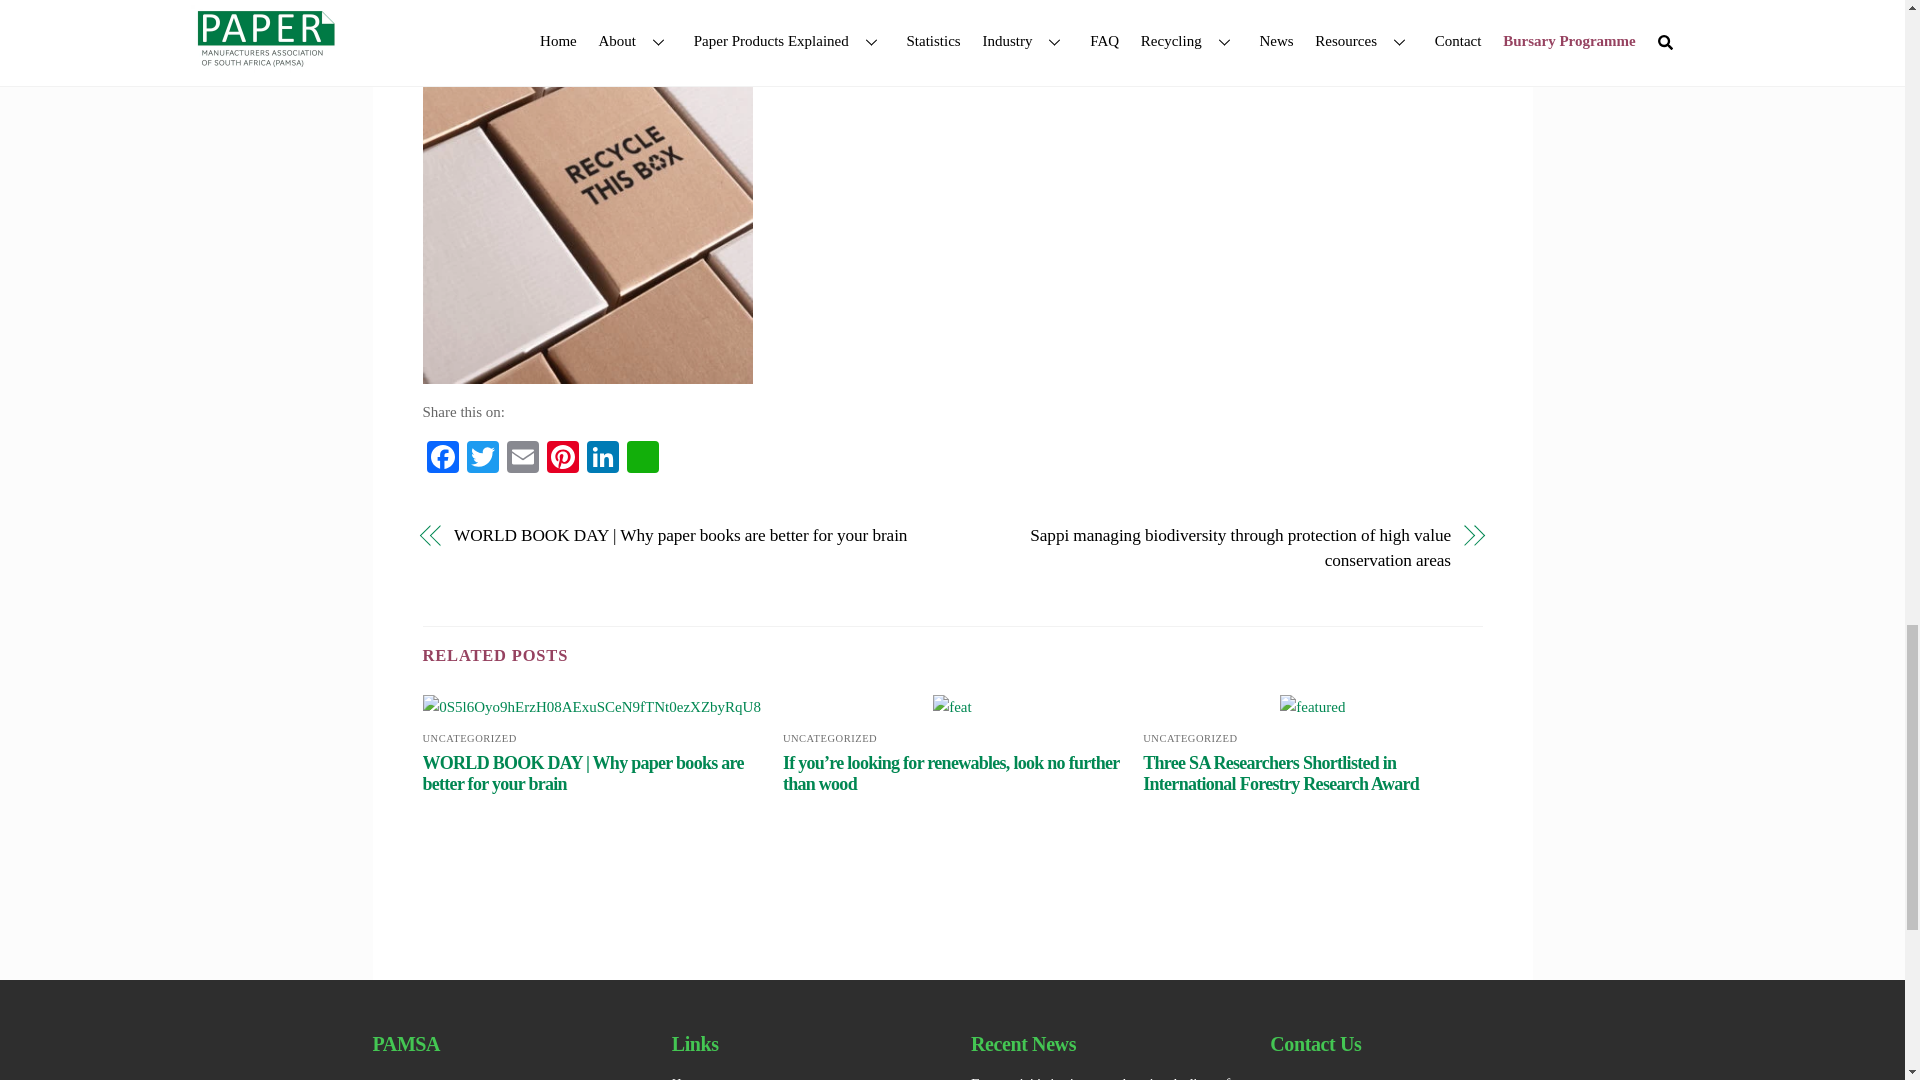 This screenshot has width=1920, height=1080. Describe the element at coordinates (1312, 706) in the screenshot. I see `featured` at that location.